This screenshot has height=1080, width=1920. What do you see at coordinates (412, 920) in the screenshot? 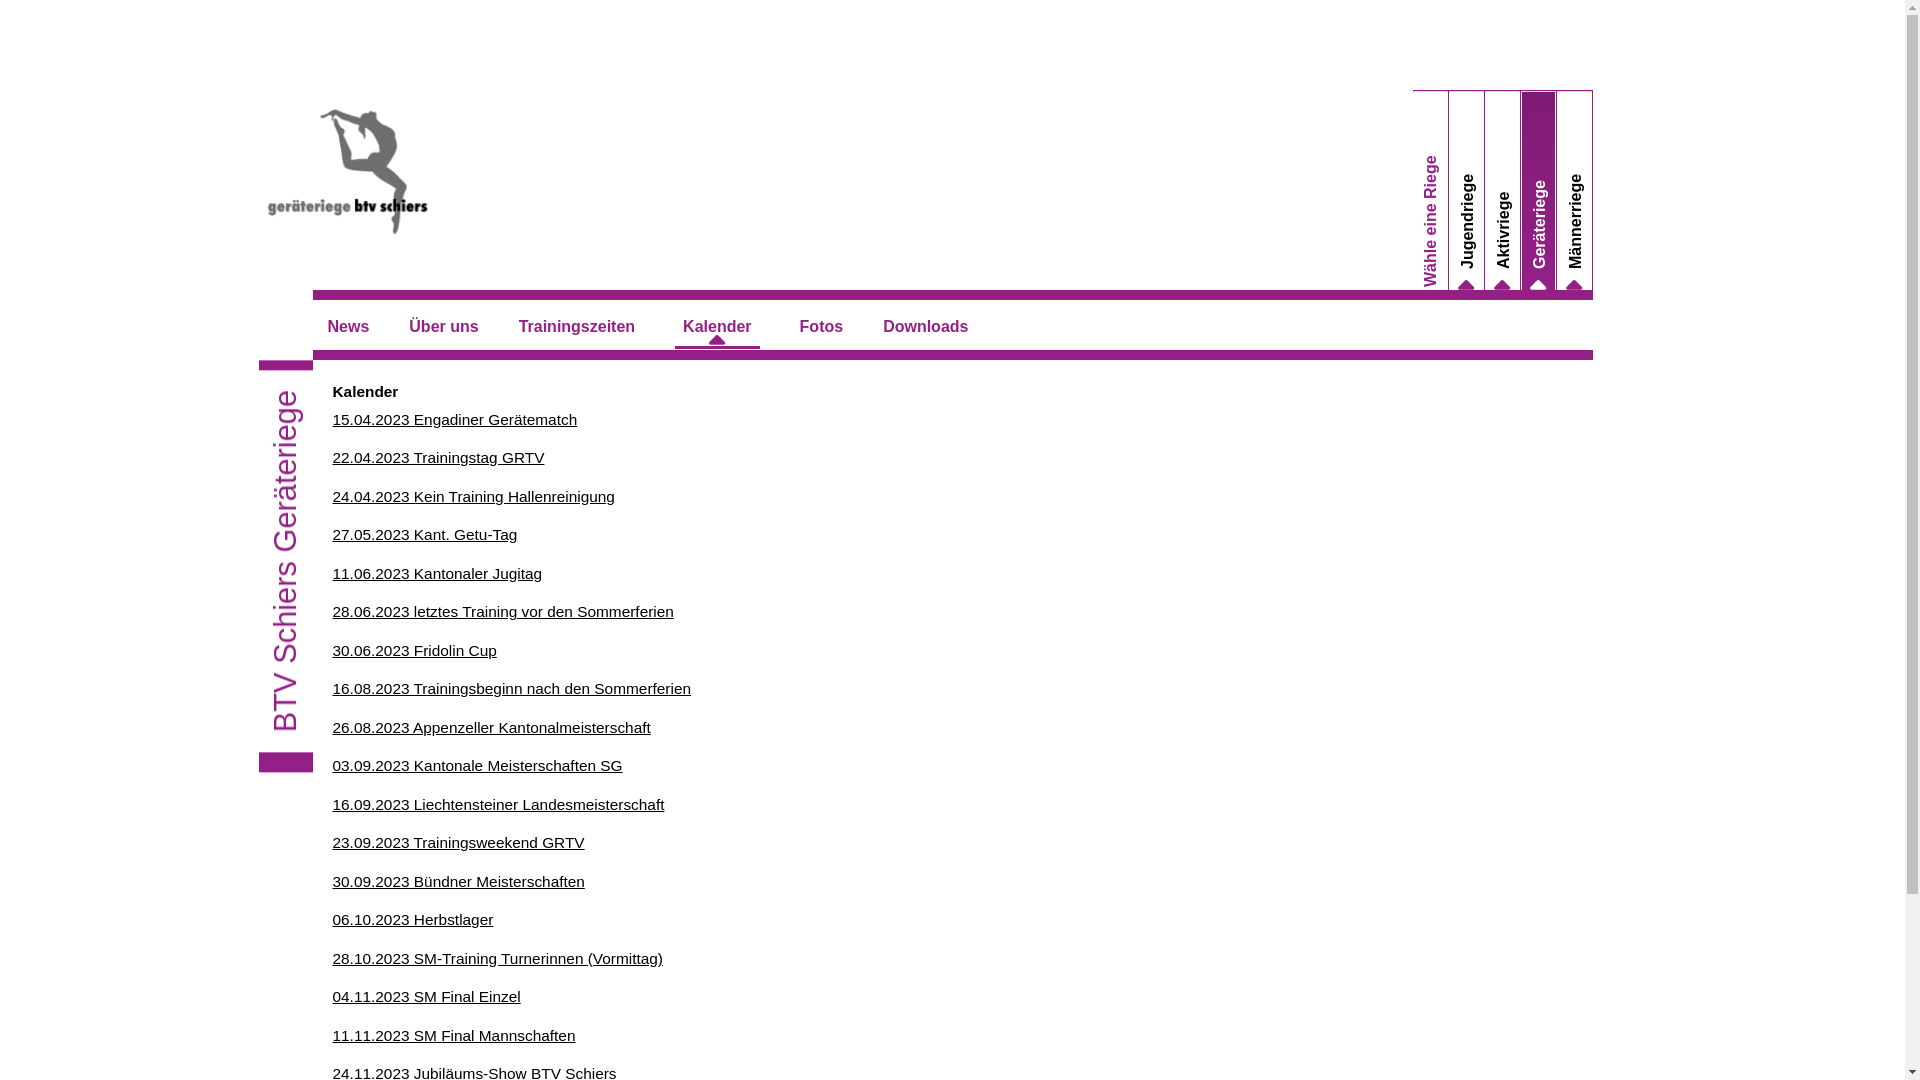
I see `06.10.2023 Herbstlager` at bounding box center [412, 920].